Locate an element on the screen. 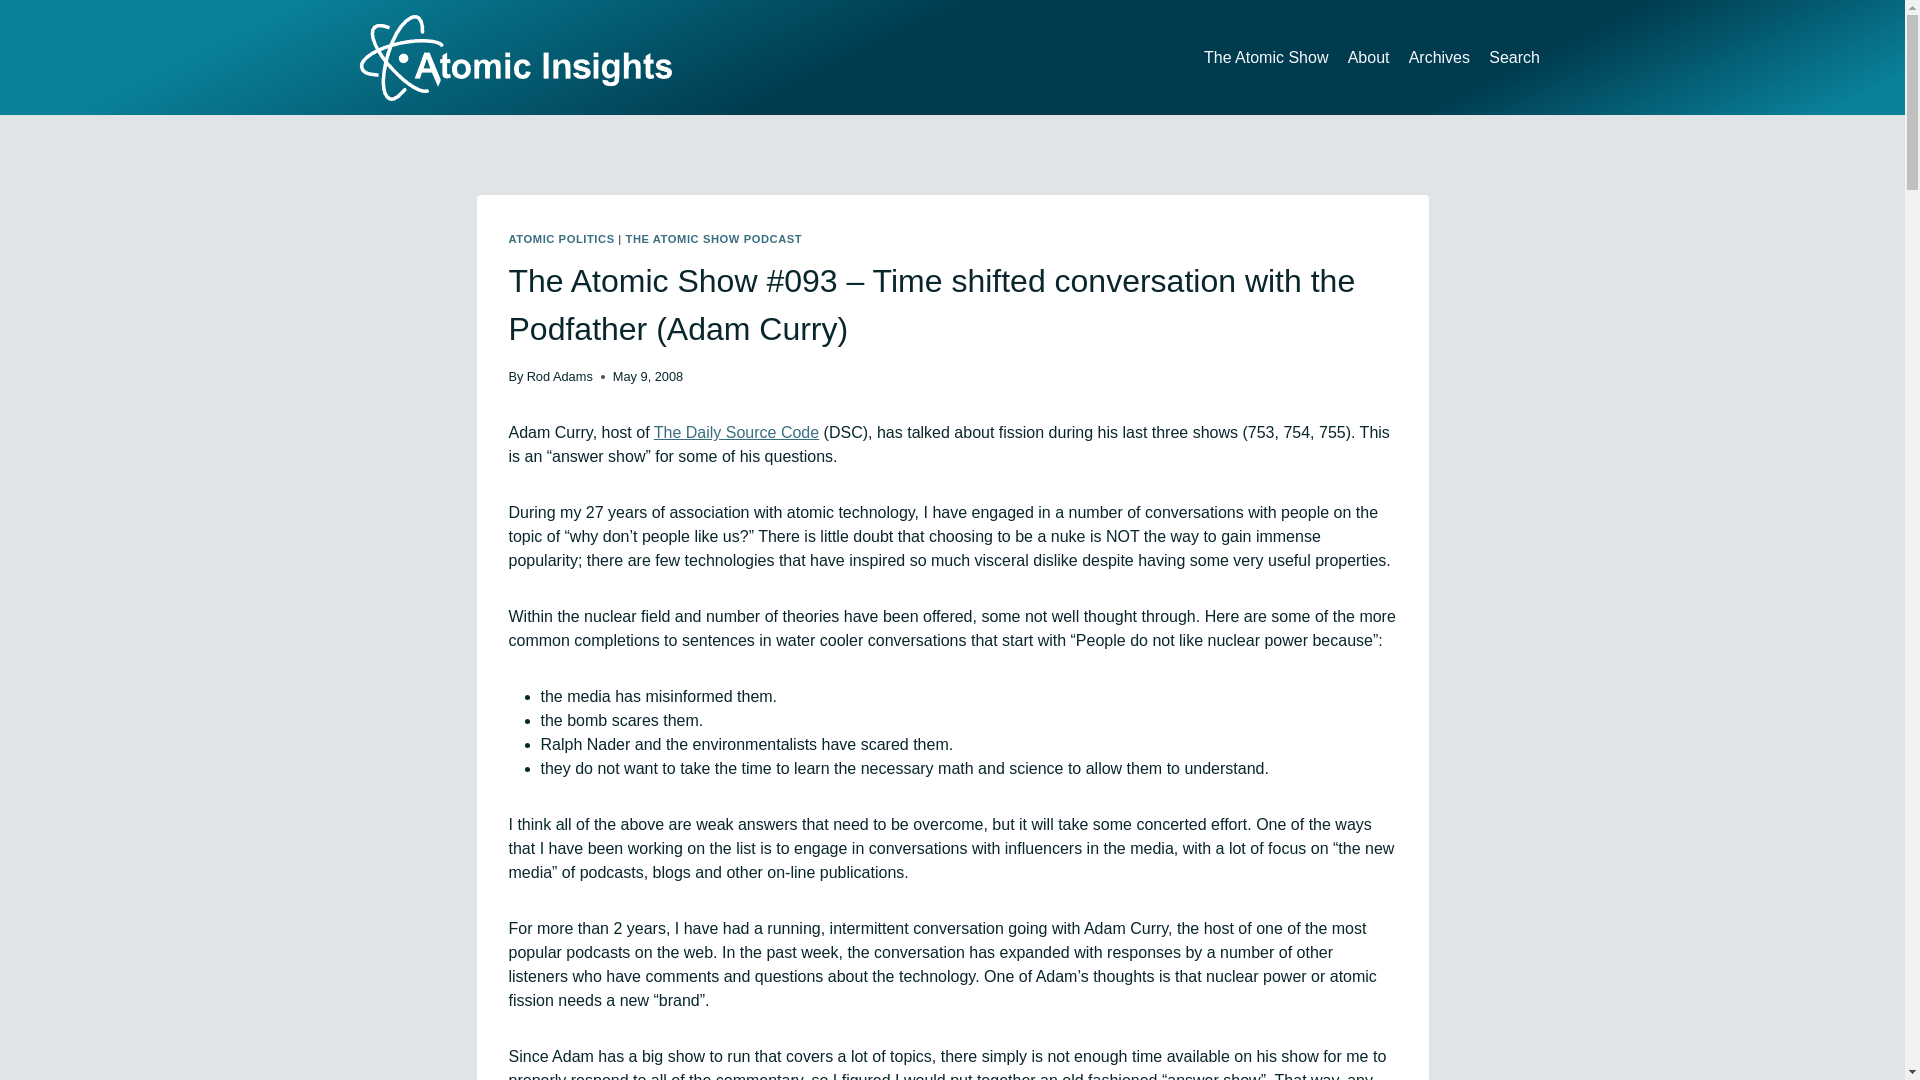  About Atomic Insights is located at coordinates (1368, 56).